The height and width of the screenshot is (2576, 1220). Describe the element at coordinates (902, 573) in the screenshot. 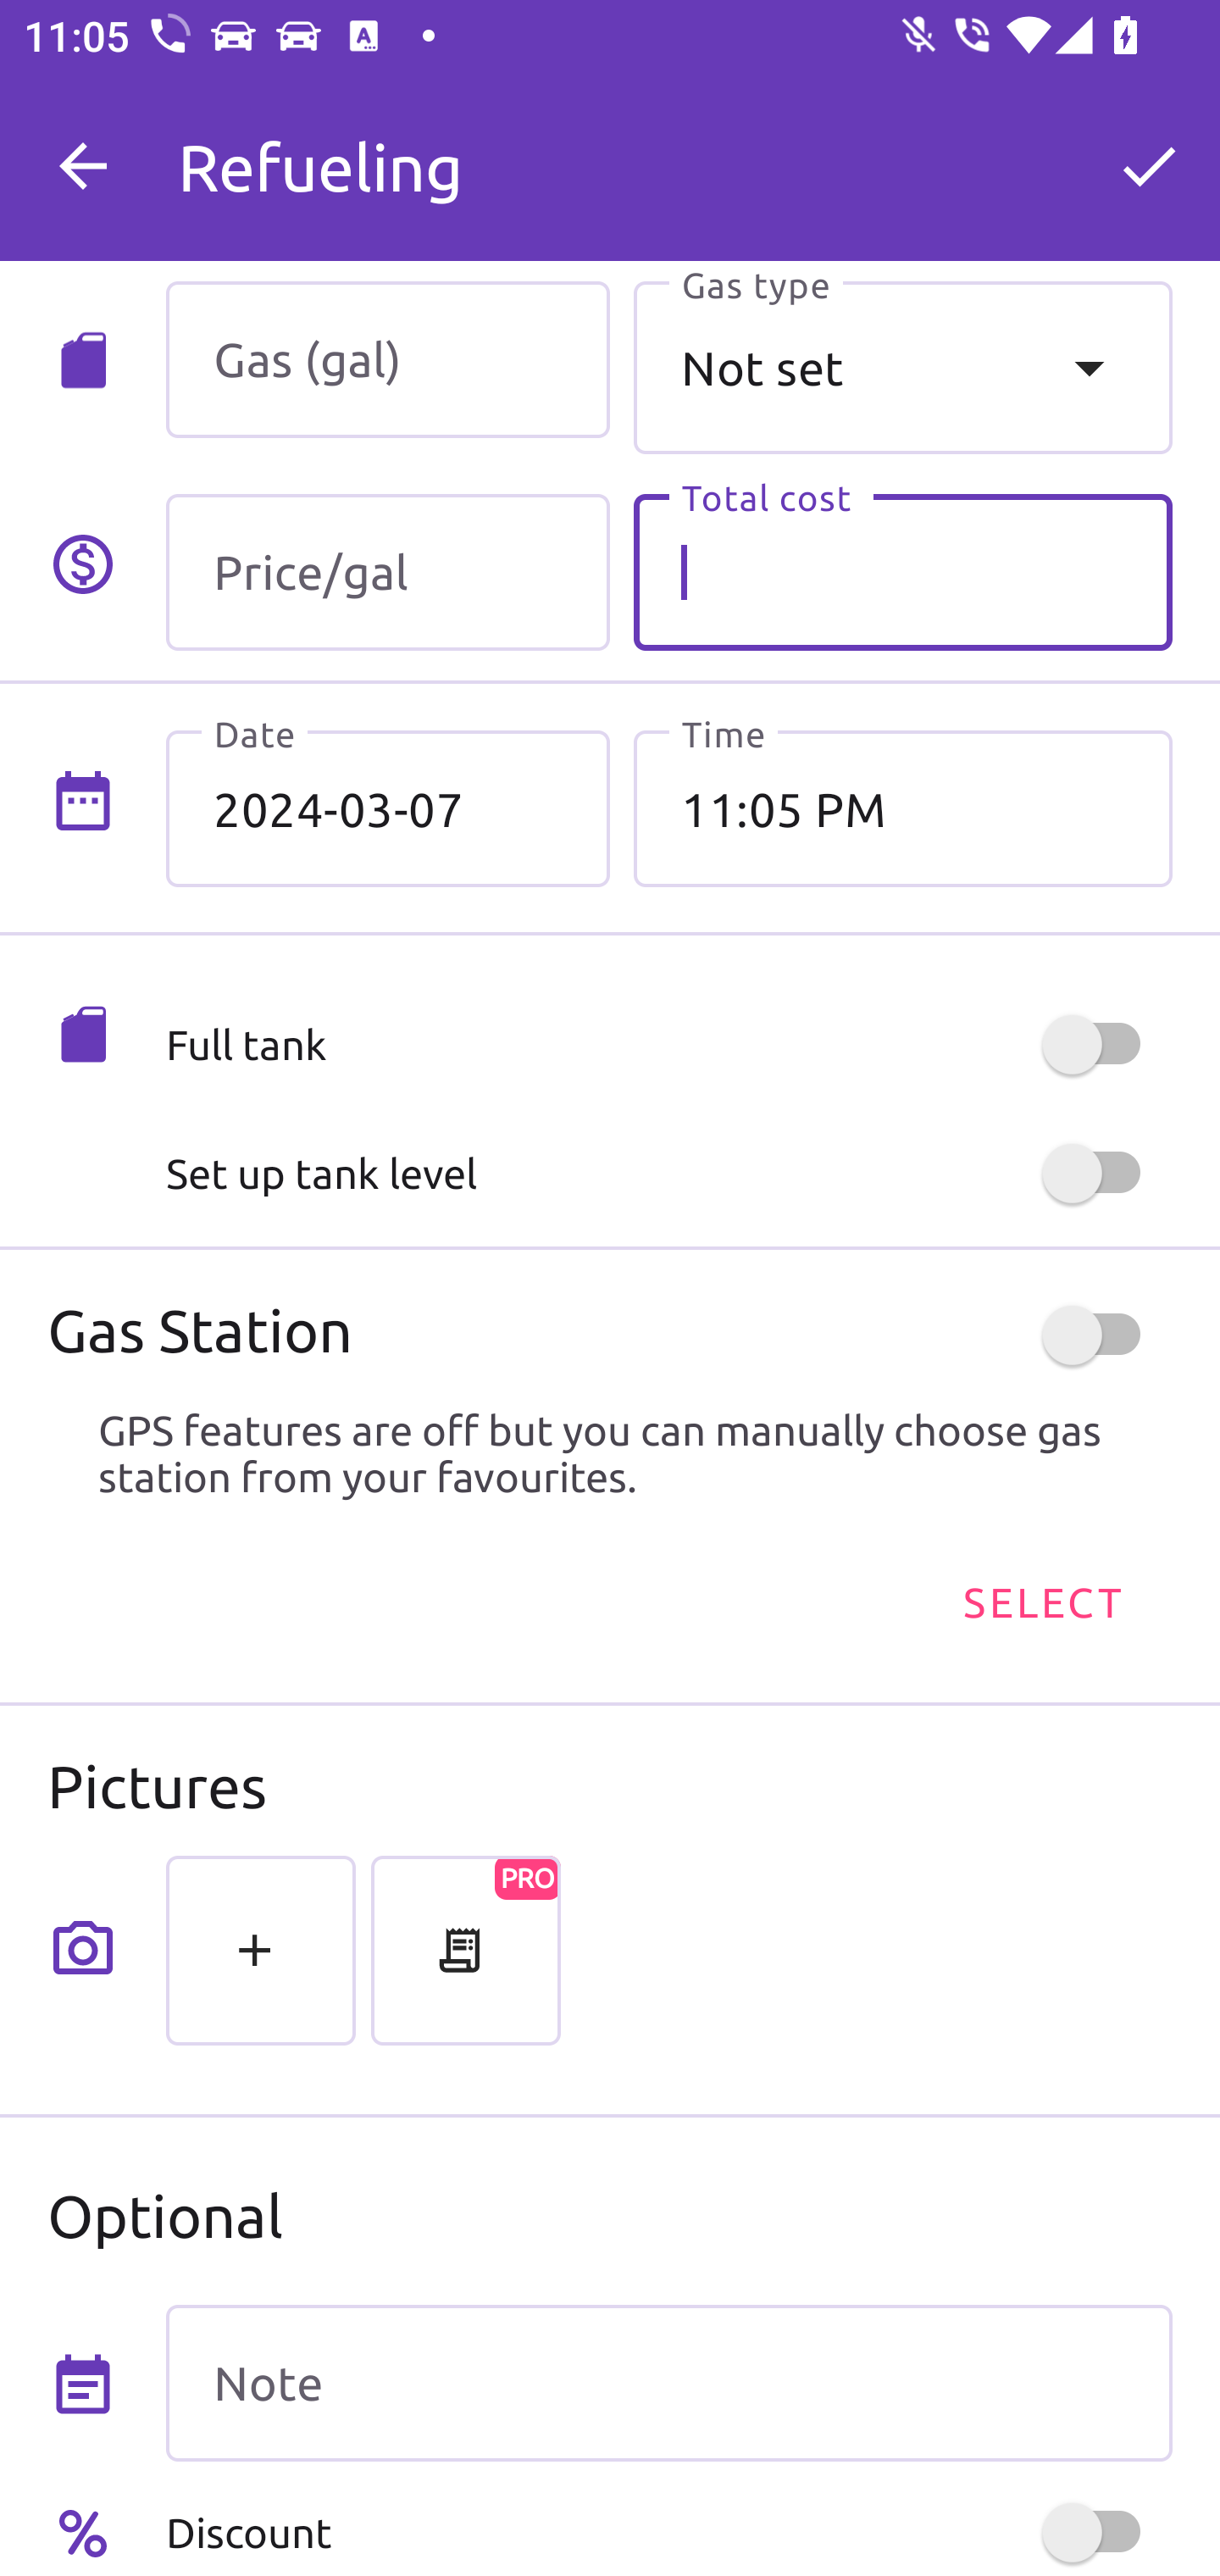

I see `Total cost ` at that location.